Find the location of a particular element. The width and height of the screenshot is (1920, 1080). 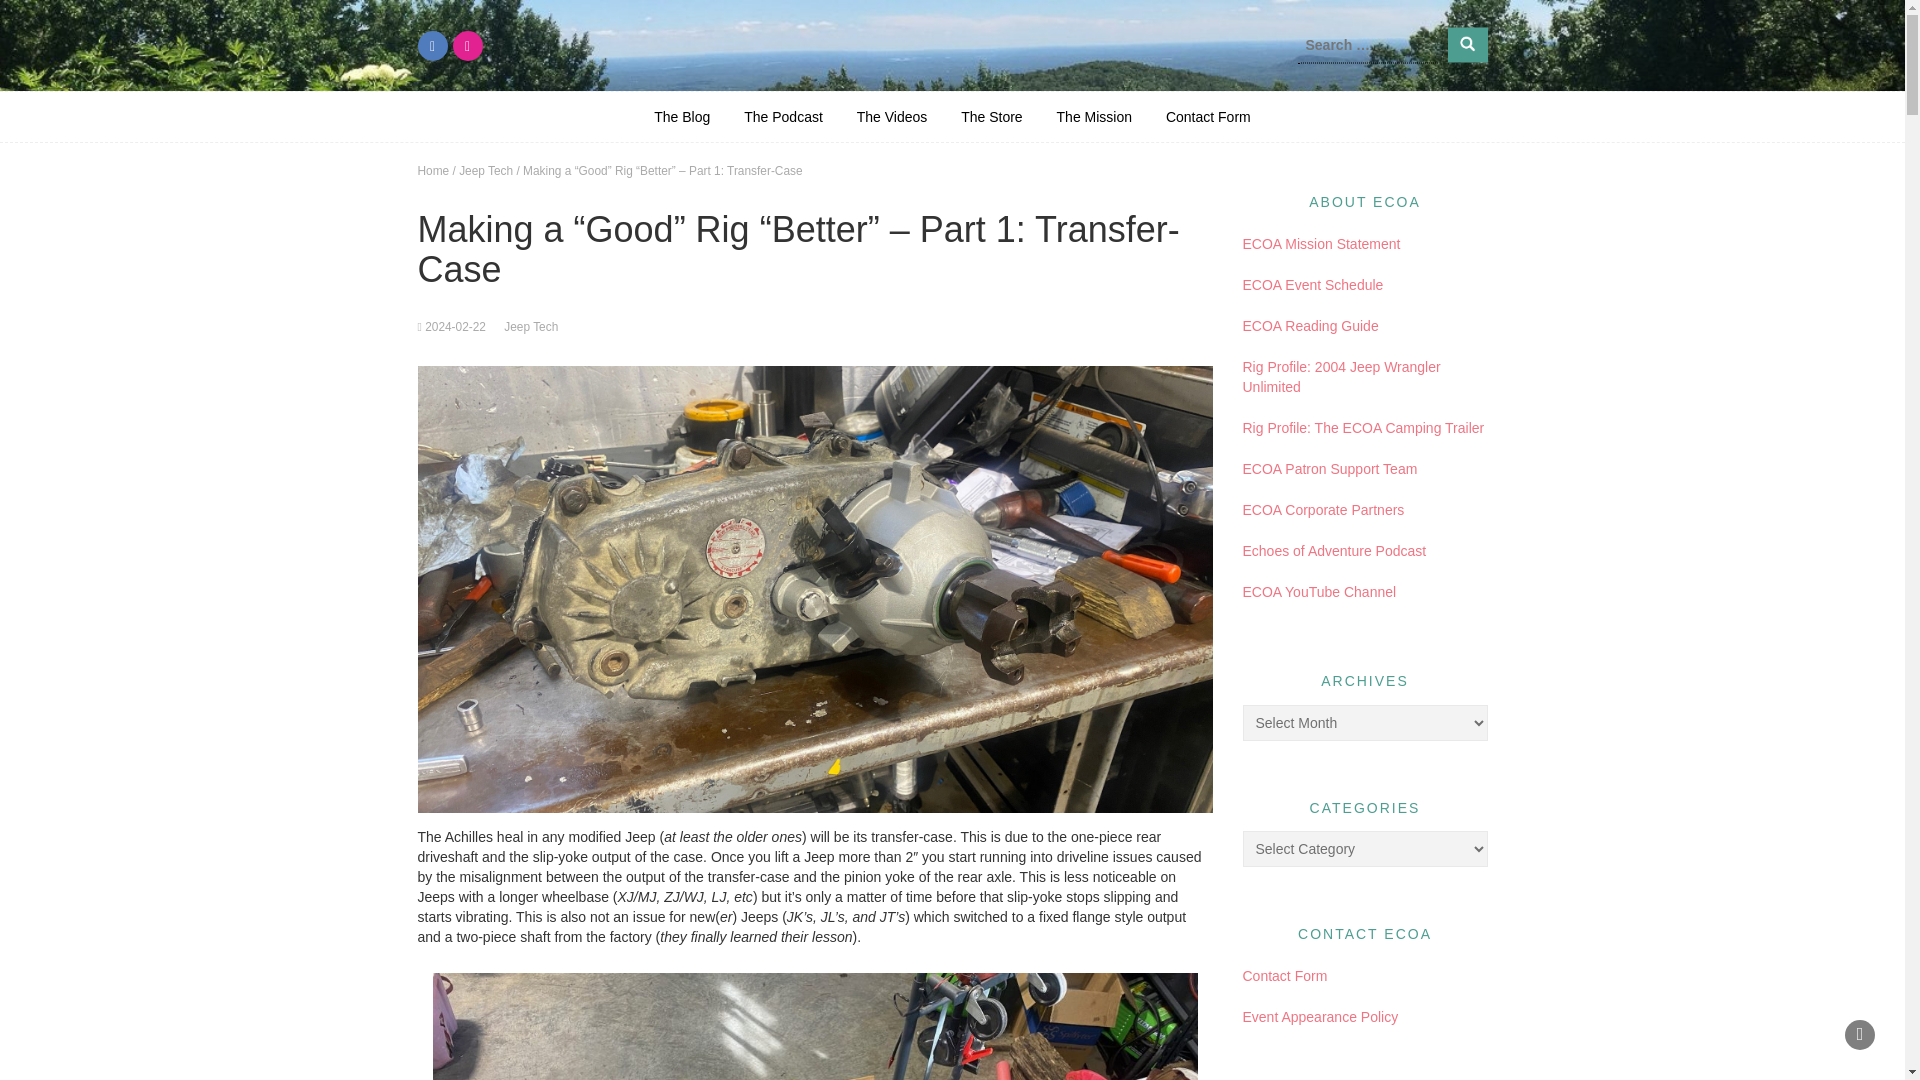

The Mission is located at coordinates (1094, 116).